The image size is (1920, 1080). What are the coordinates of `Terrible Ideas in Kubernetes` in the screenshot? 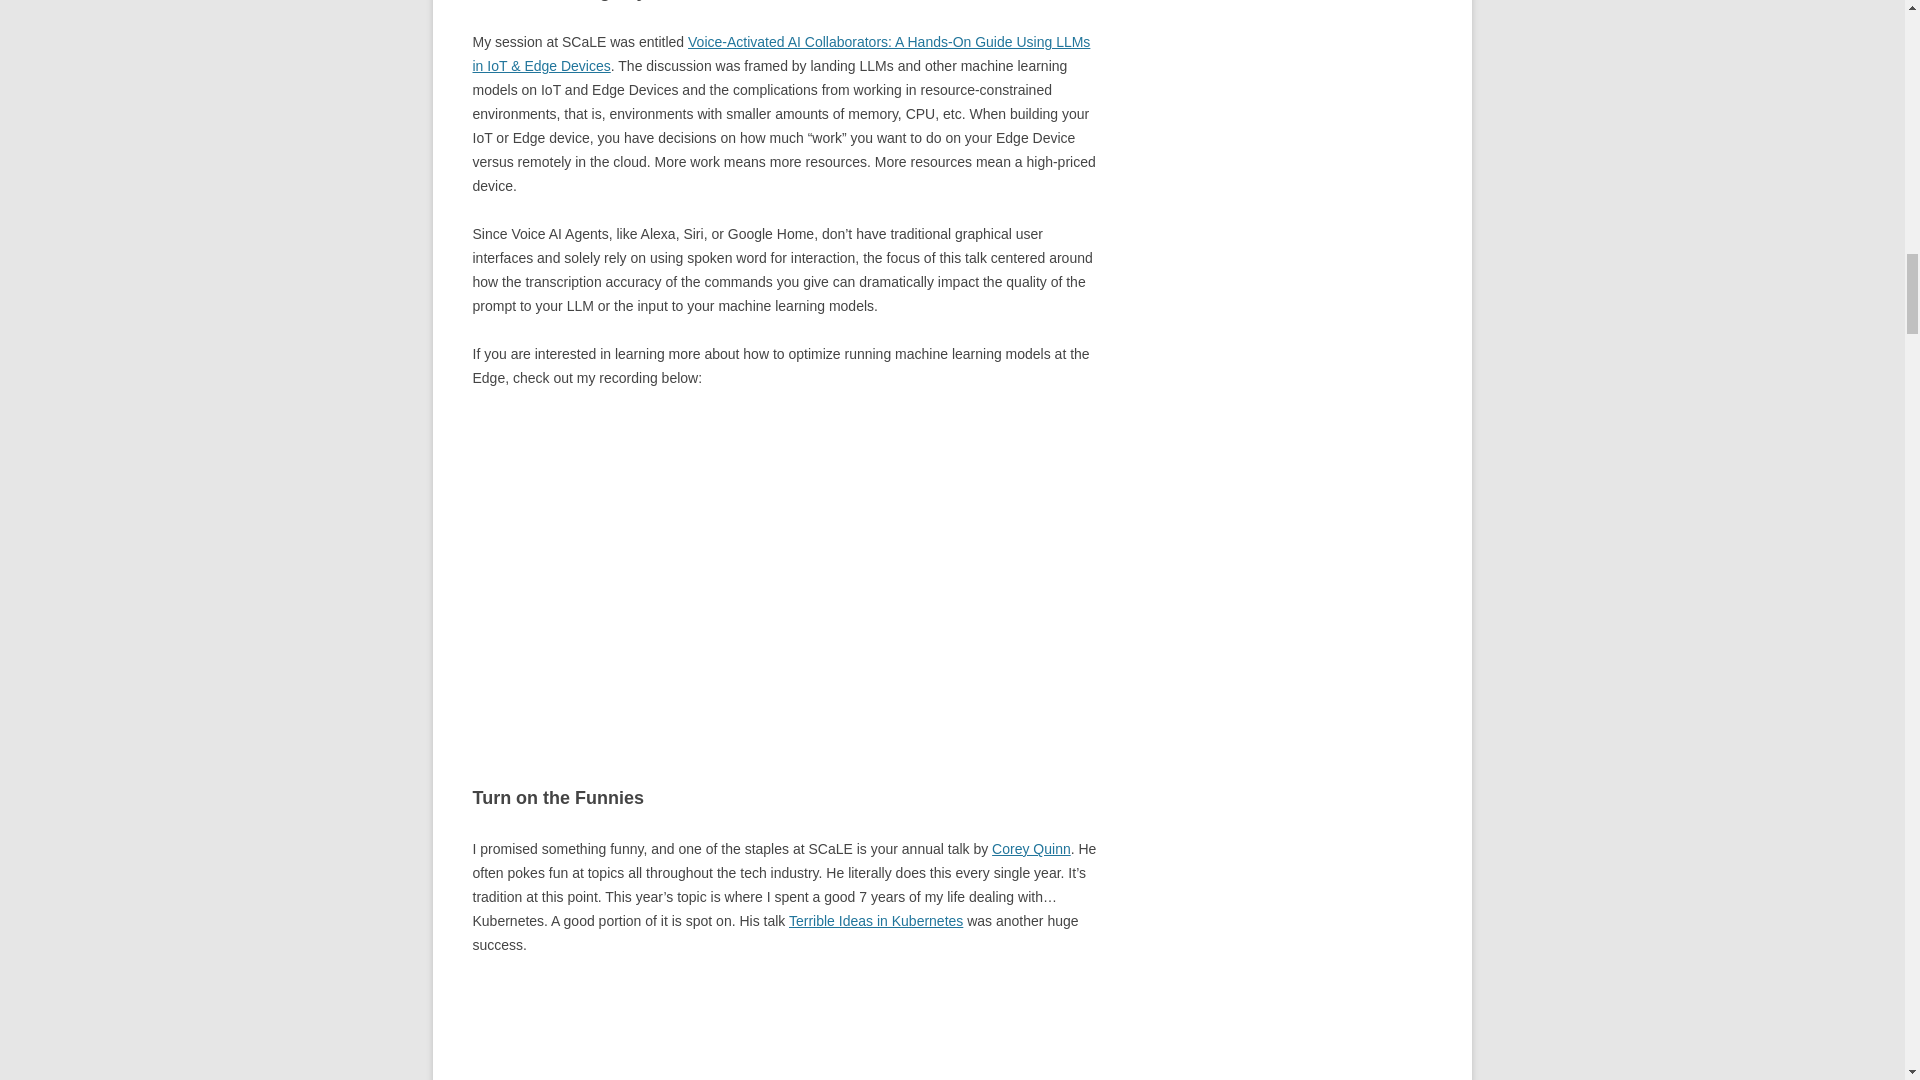 It's located at (876, 920).